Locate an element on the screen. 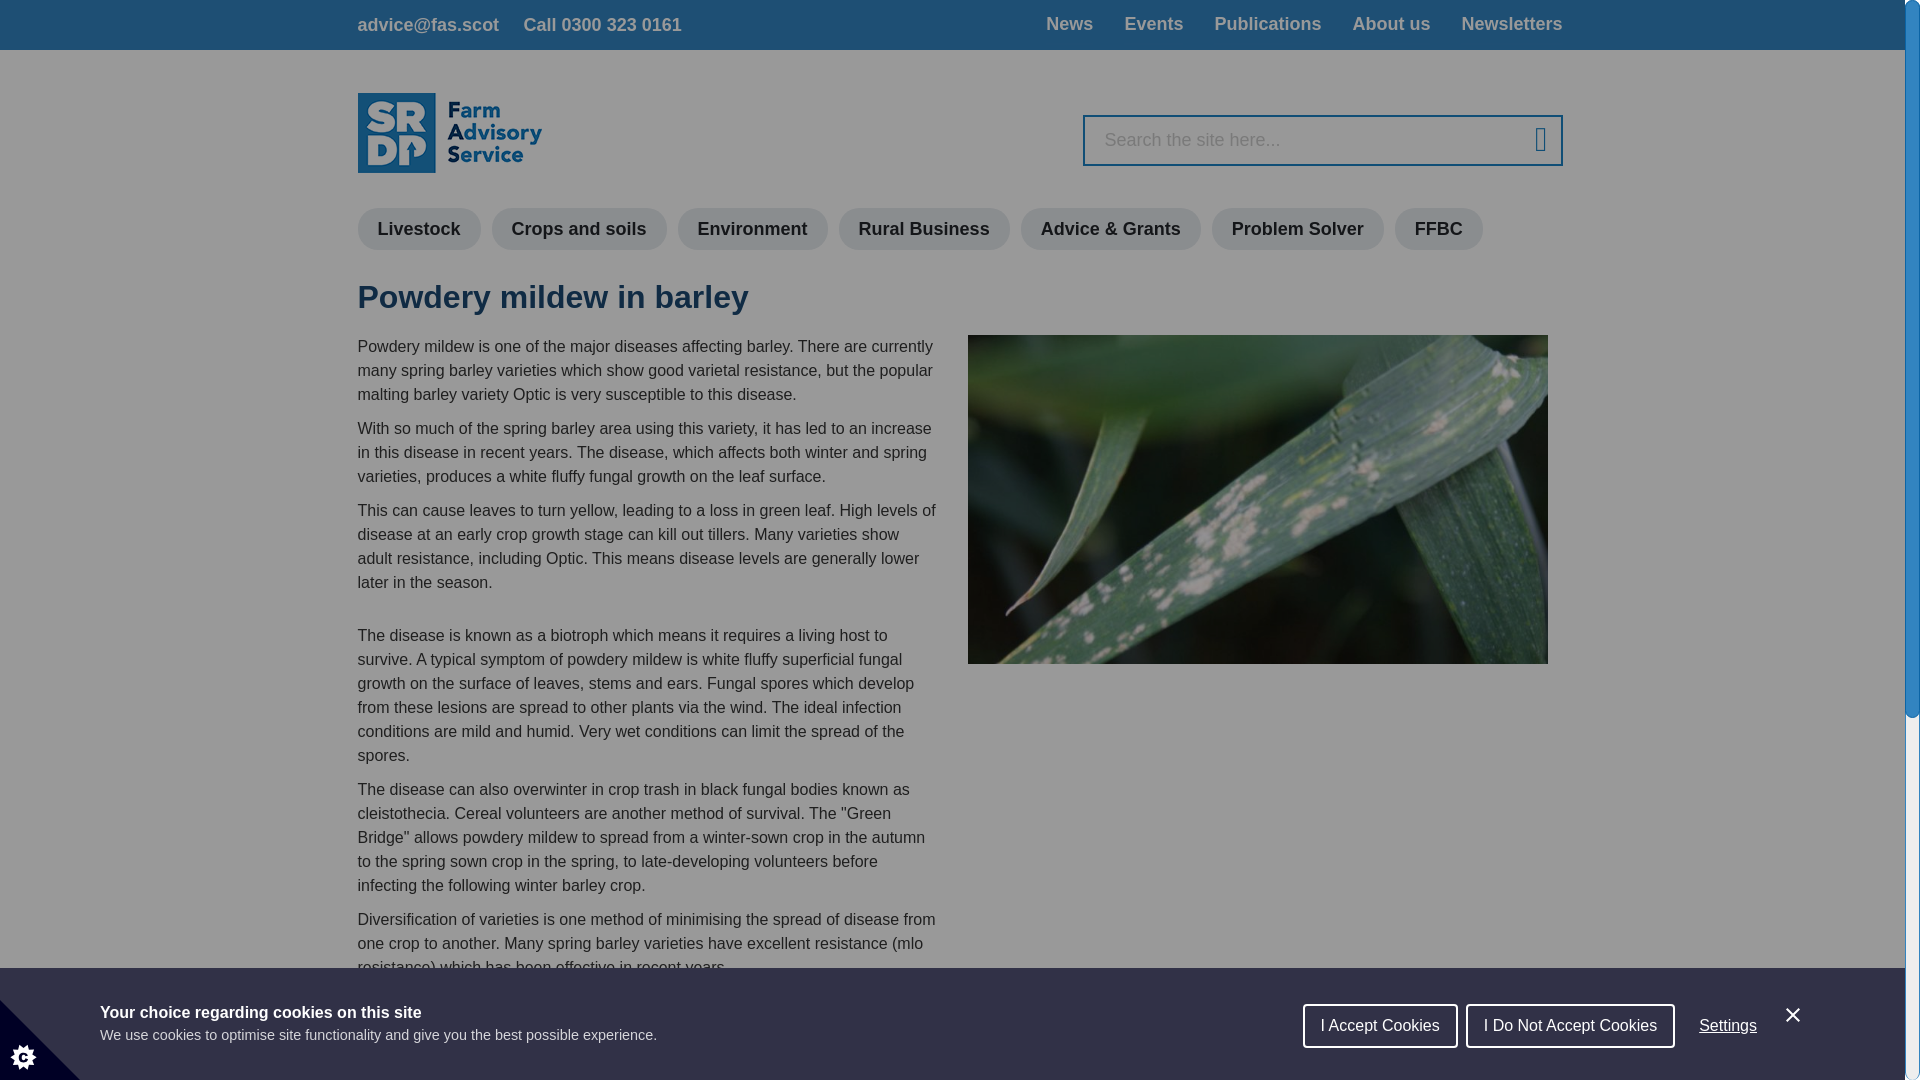  I Do Not Accept Cookies is located at coordinates (1570, 1058).